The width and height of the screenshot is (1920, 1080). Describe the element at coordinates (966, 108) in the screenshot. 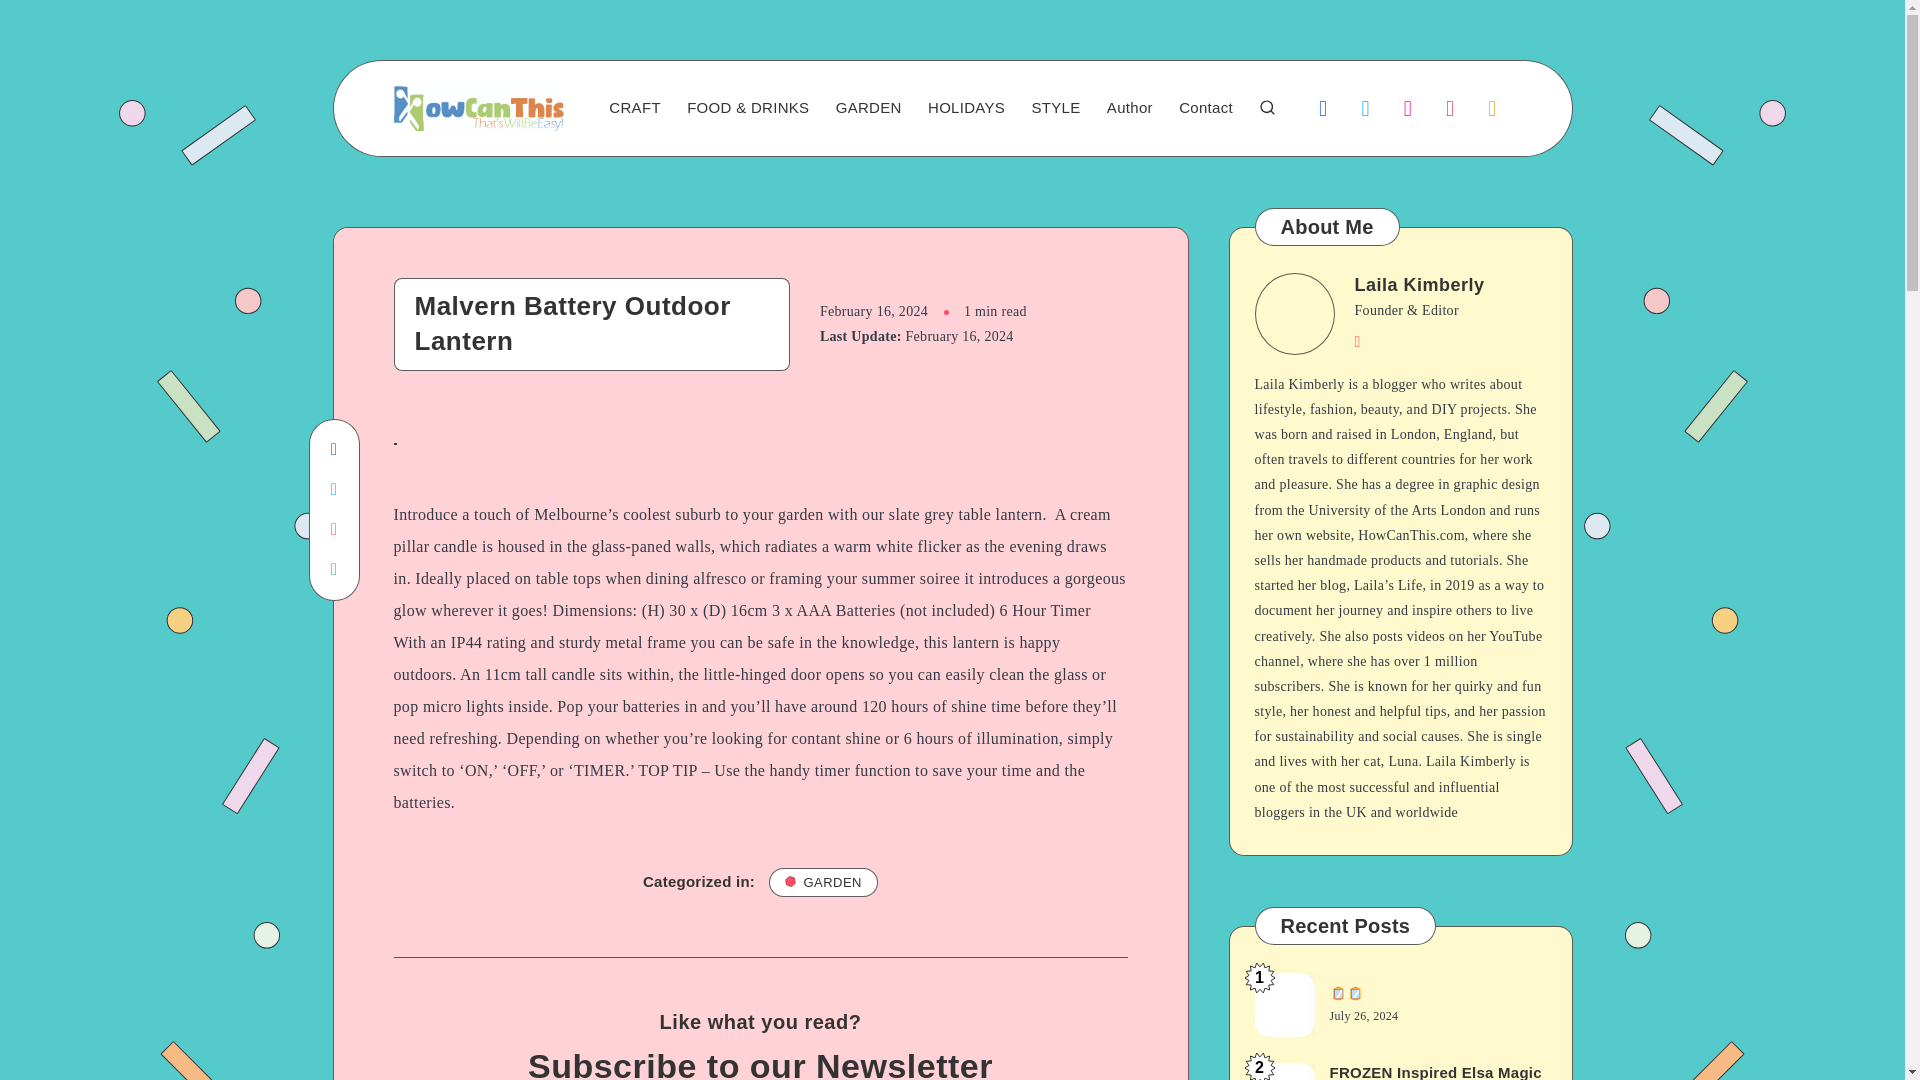

I see `HOLIDAYS` at that location.